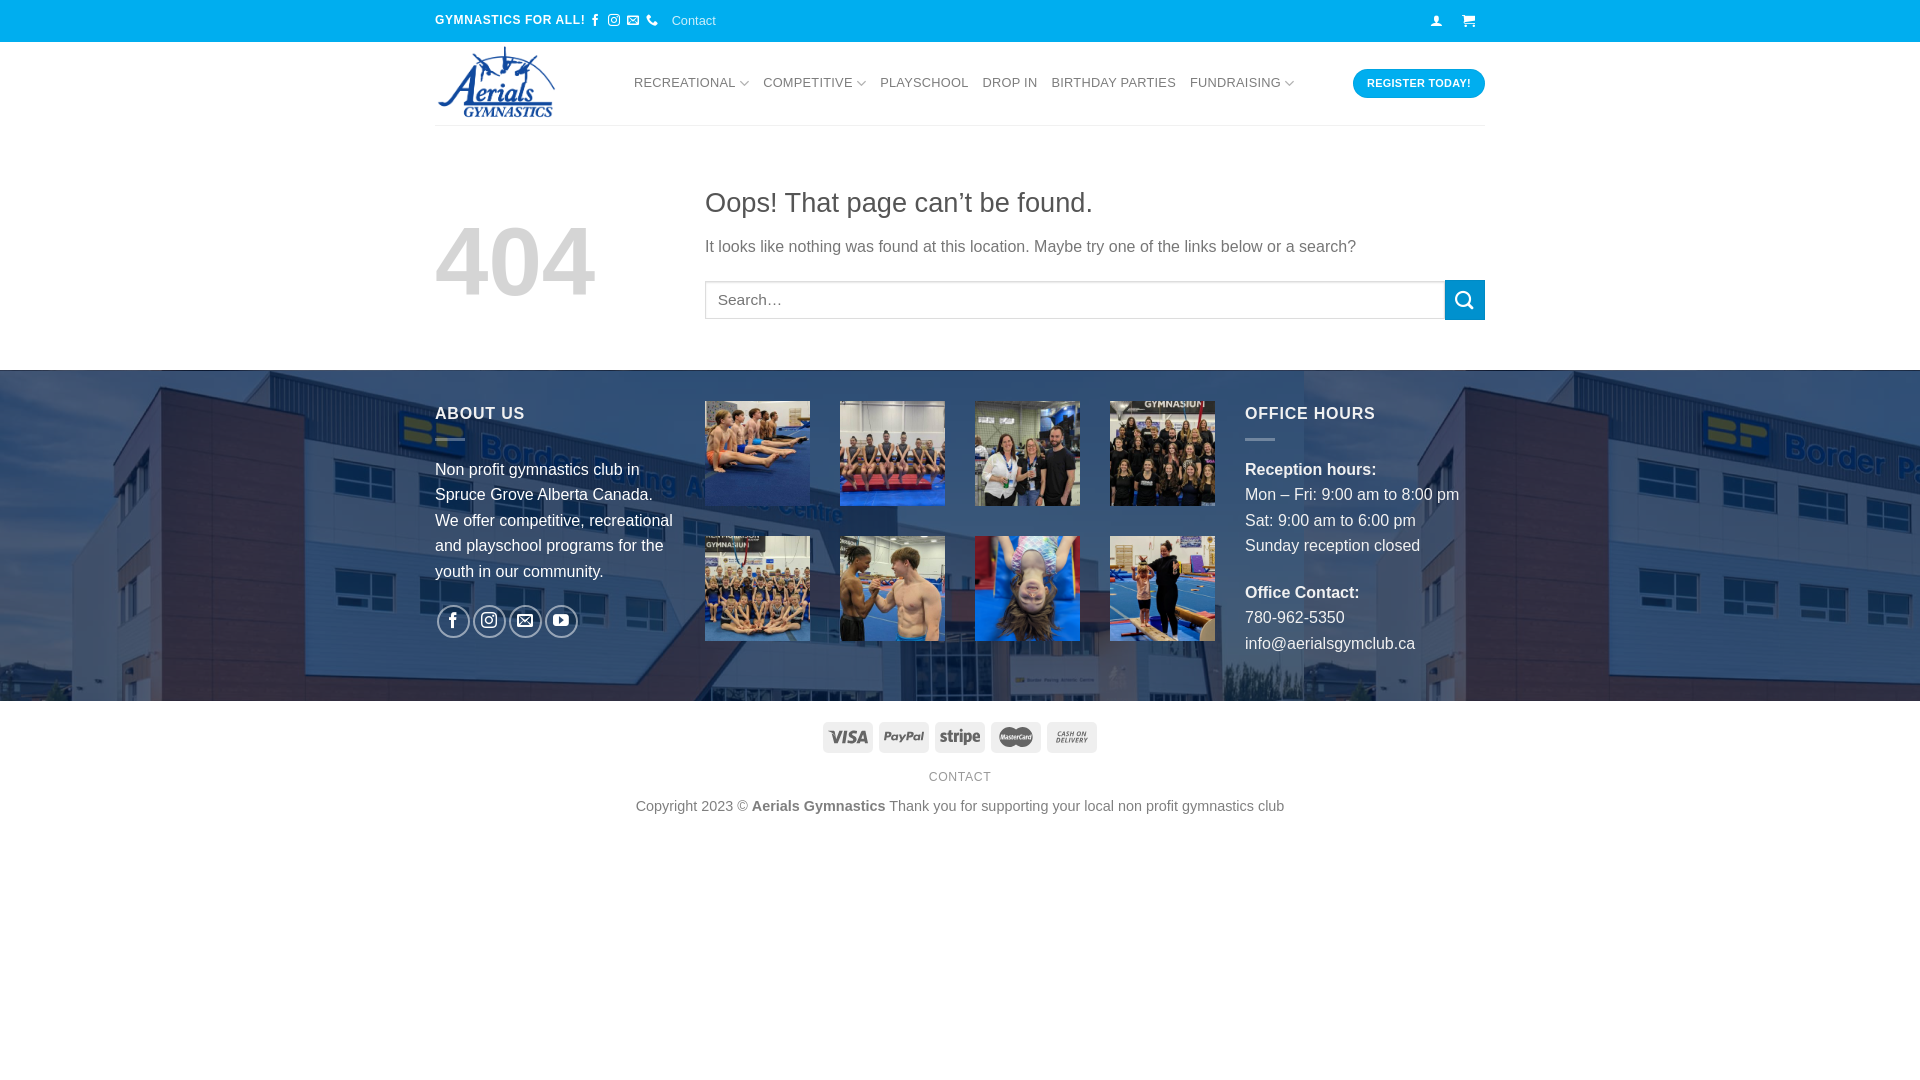 This screenshot has height=1080, width=1920. Describe the element at coordinates (614, 21) in the screenshot. I see `Follow on Instagram` at that location.